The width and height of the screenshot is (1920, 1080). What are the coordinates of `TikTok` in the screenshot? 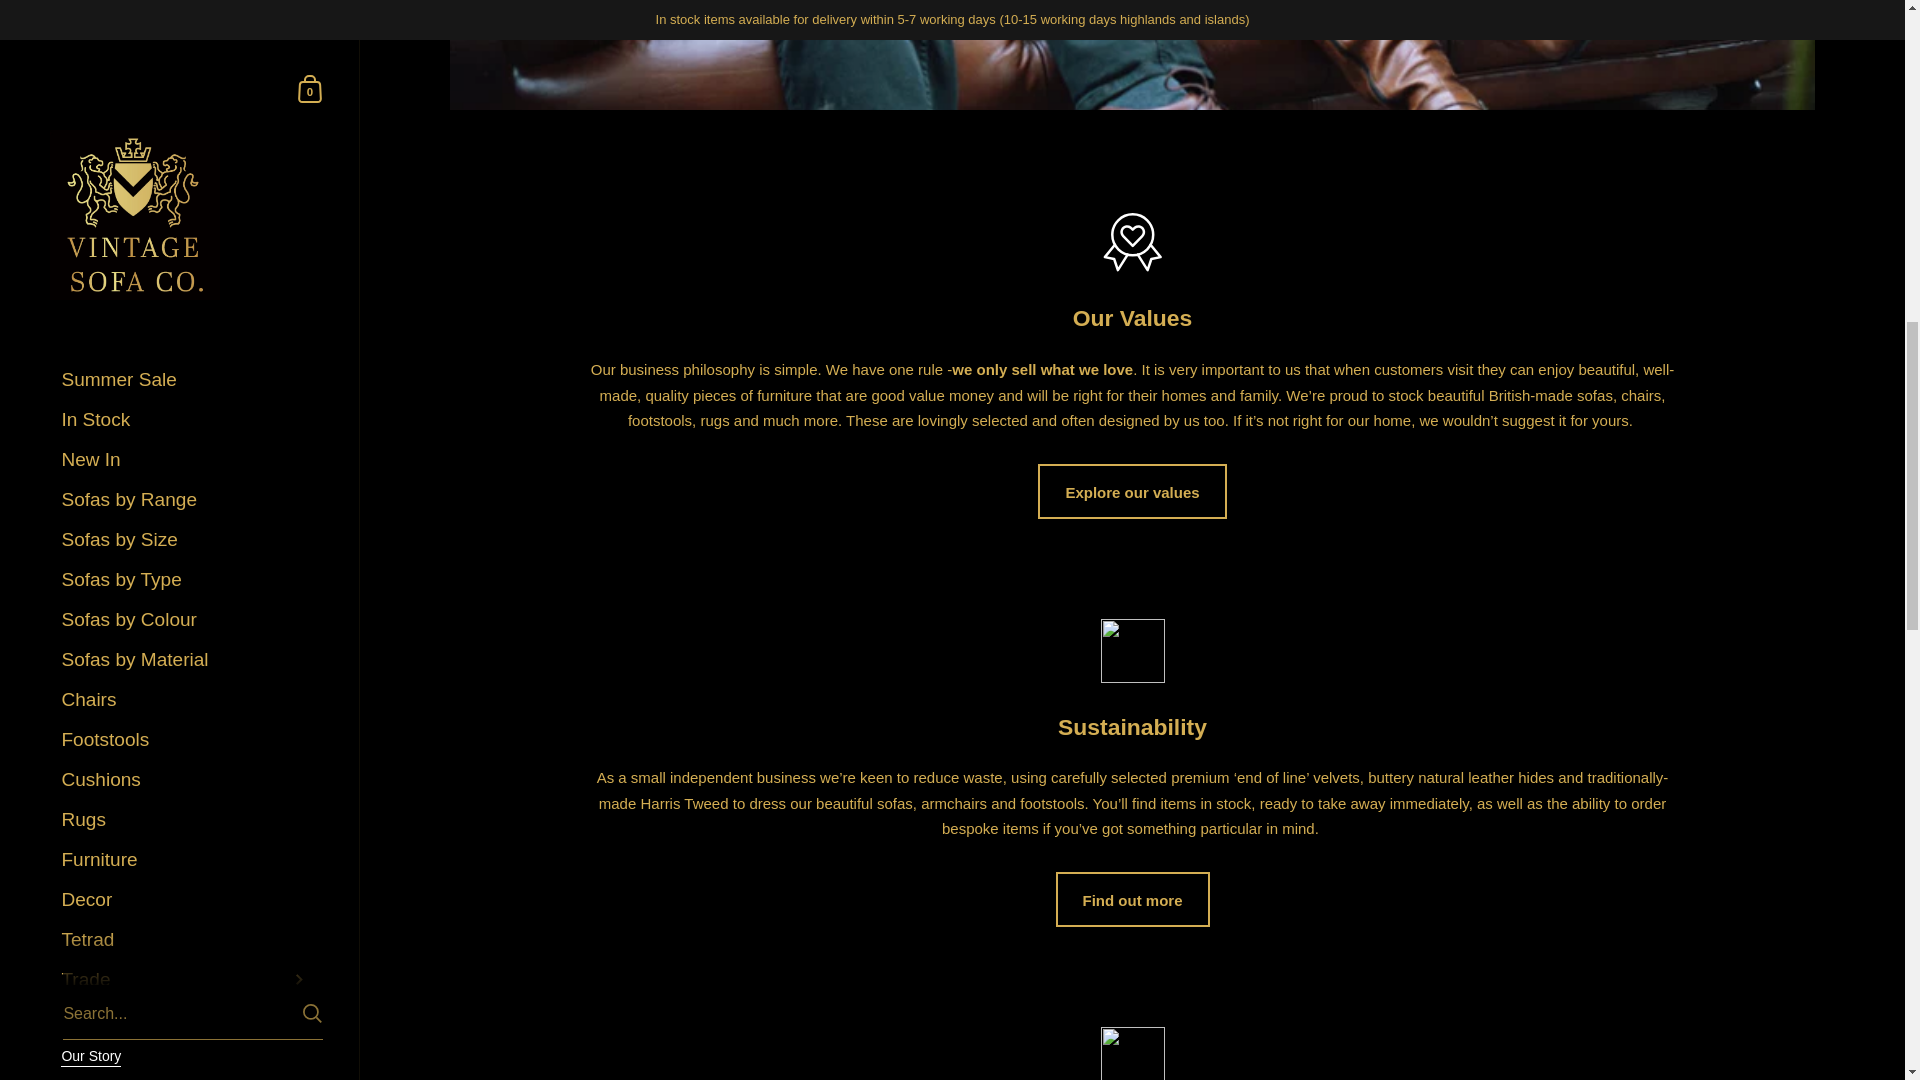 It's located at (266, 176).